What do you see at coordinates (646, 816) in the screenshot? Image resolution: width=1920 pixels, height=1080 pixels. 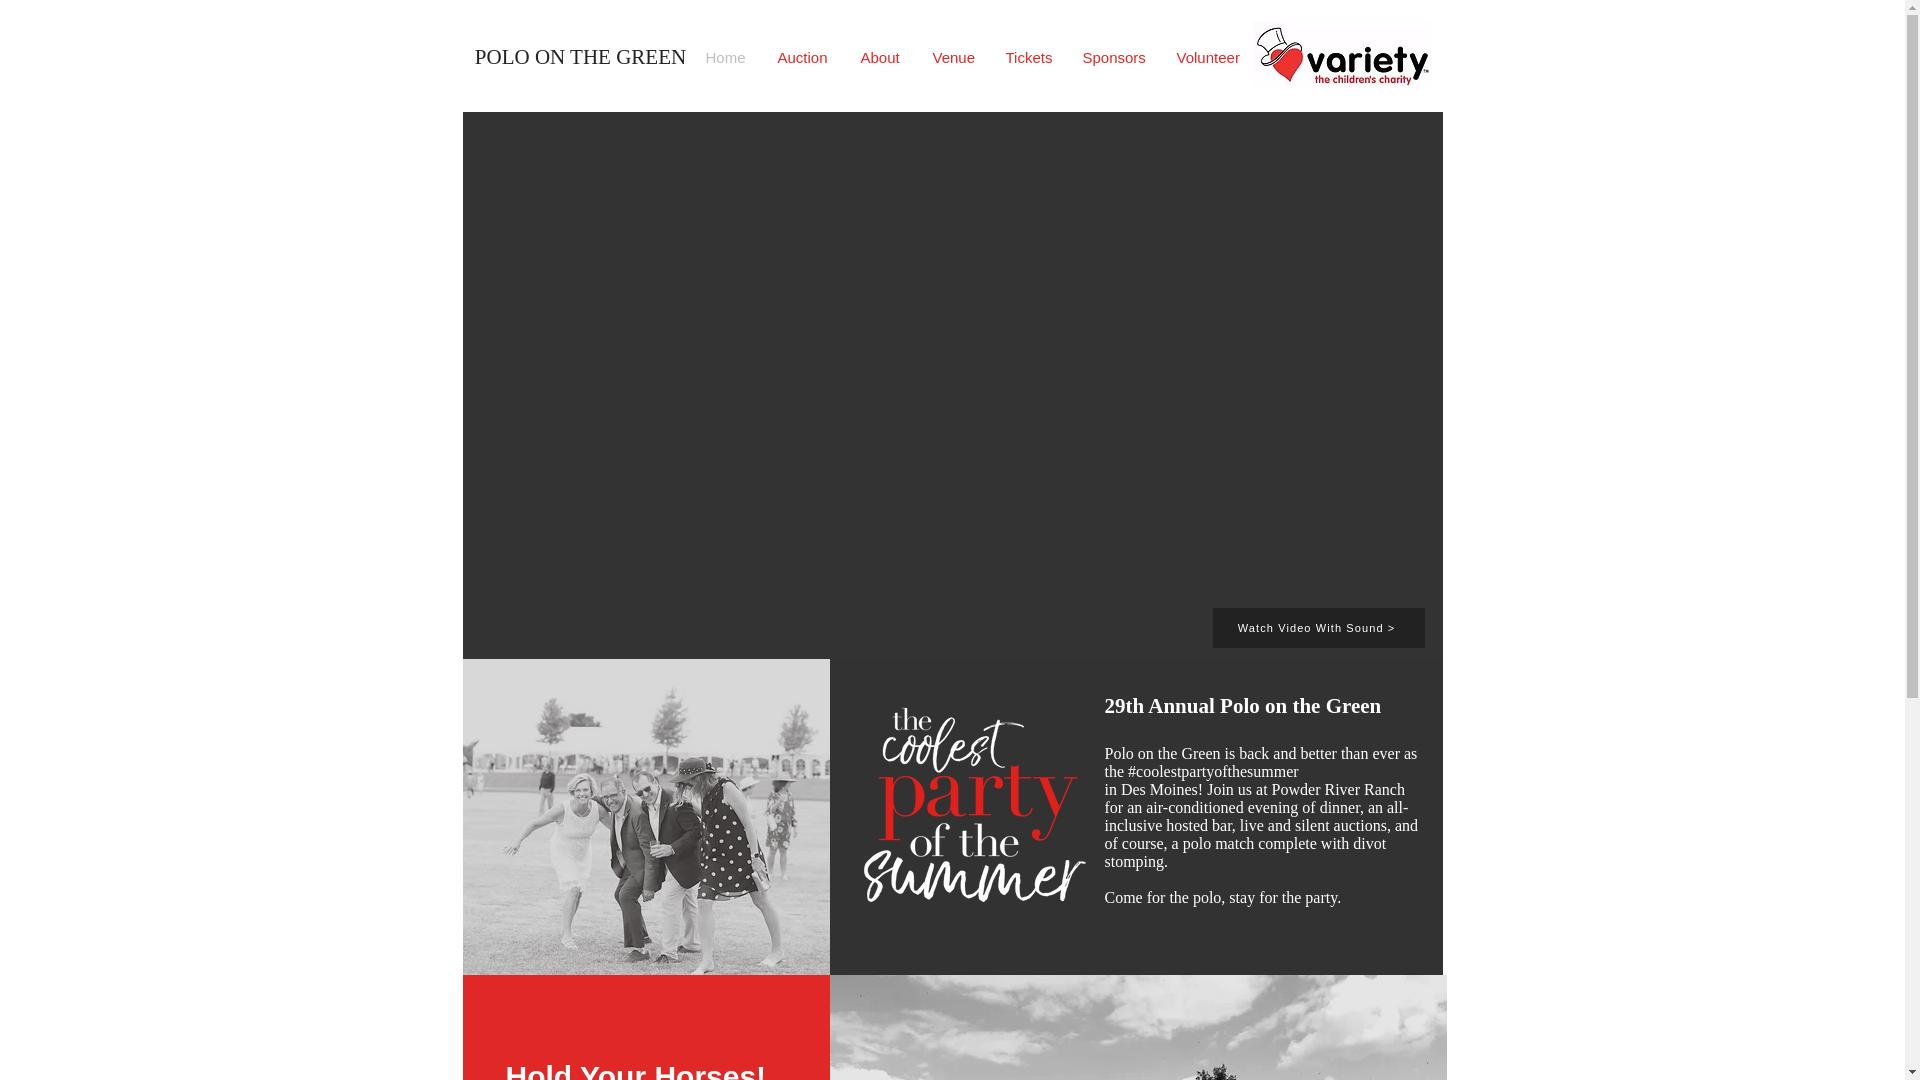 I see `2014 Polo on the Green 171.jpg` at bounding box center [646, 816].